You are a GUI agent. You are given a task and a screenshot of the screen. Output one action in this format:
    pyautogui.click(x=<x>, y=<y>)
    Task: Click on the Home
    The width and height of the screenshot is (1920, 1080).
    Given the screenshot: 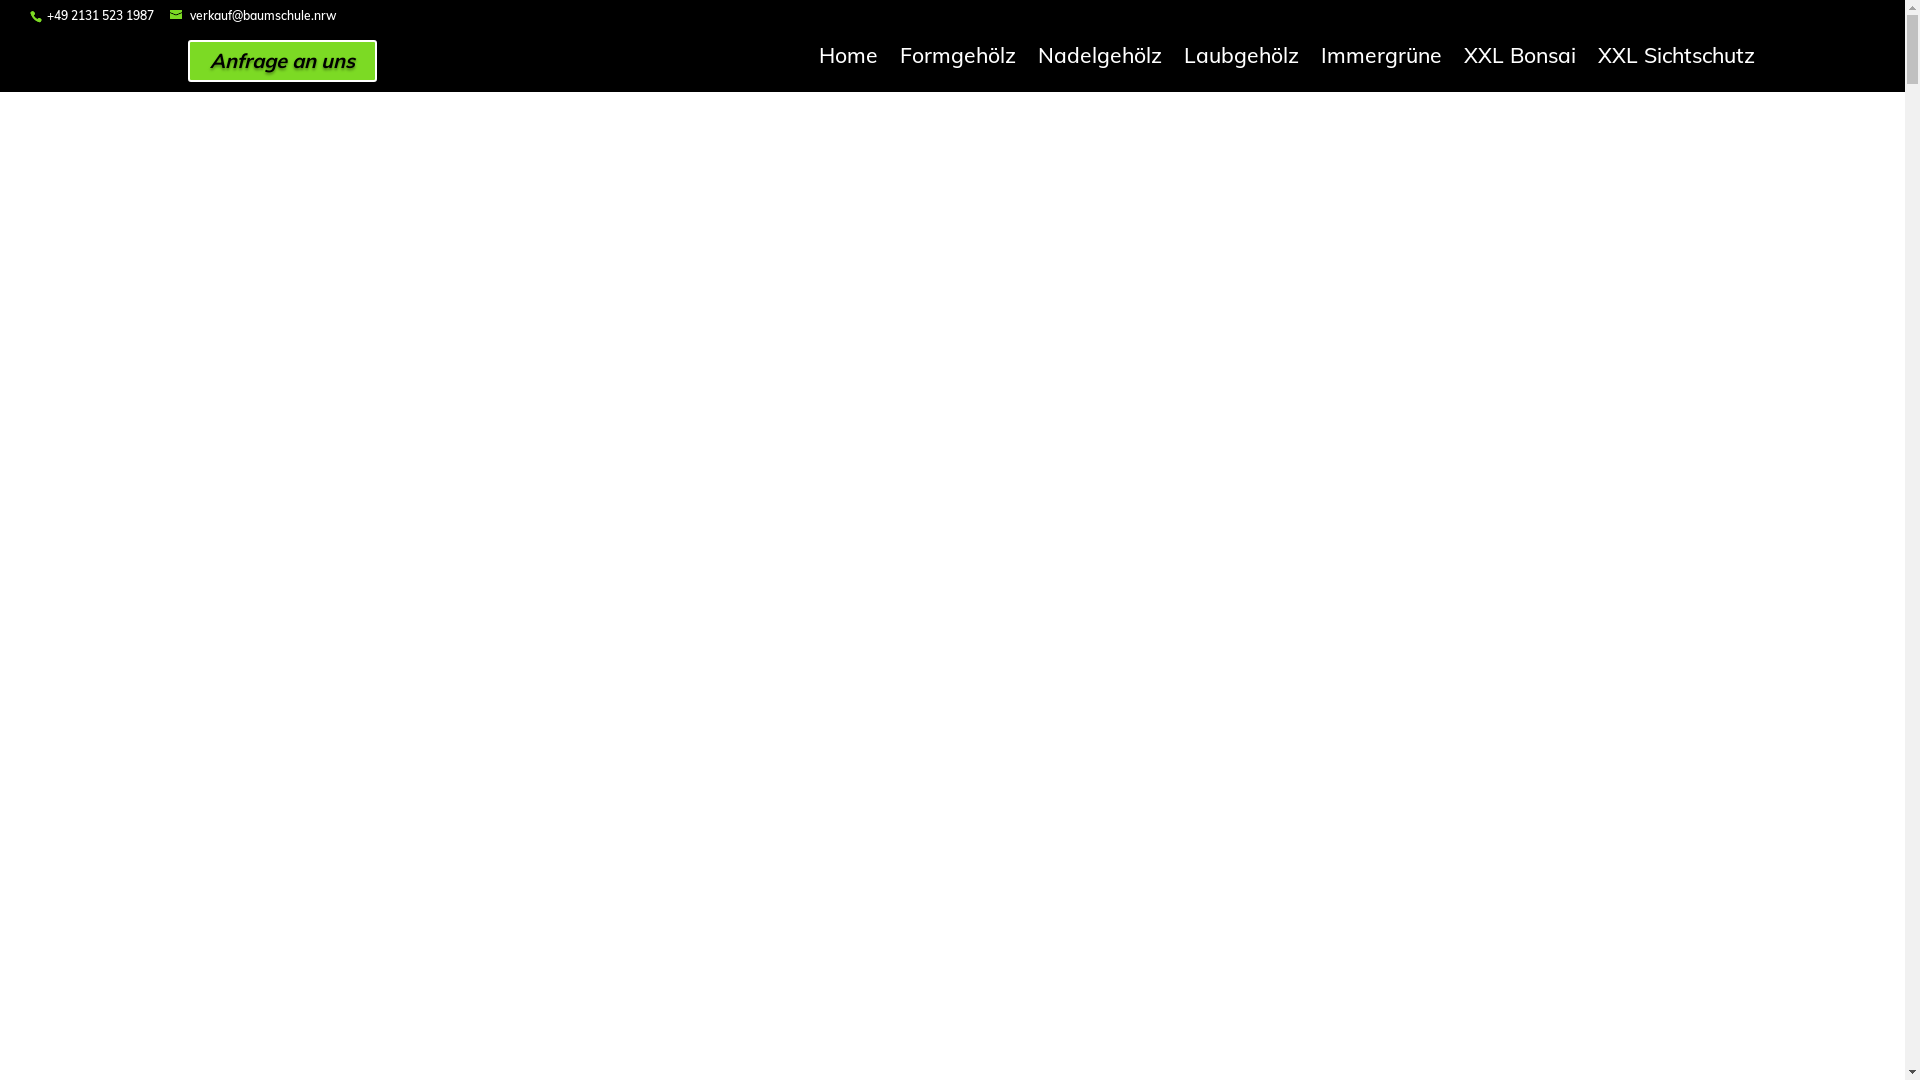 What is the action you would take?
    pyautogui.click(x=848, y=59)
    